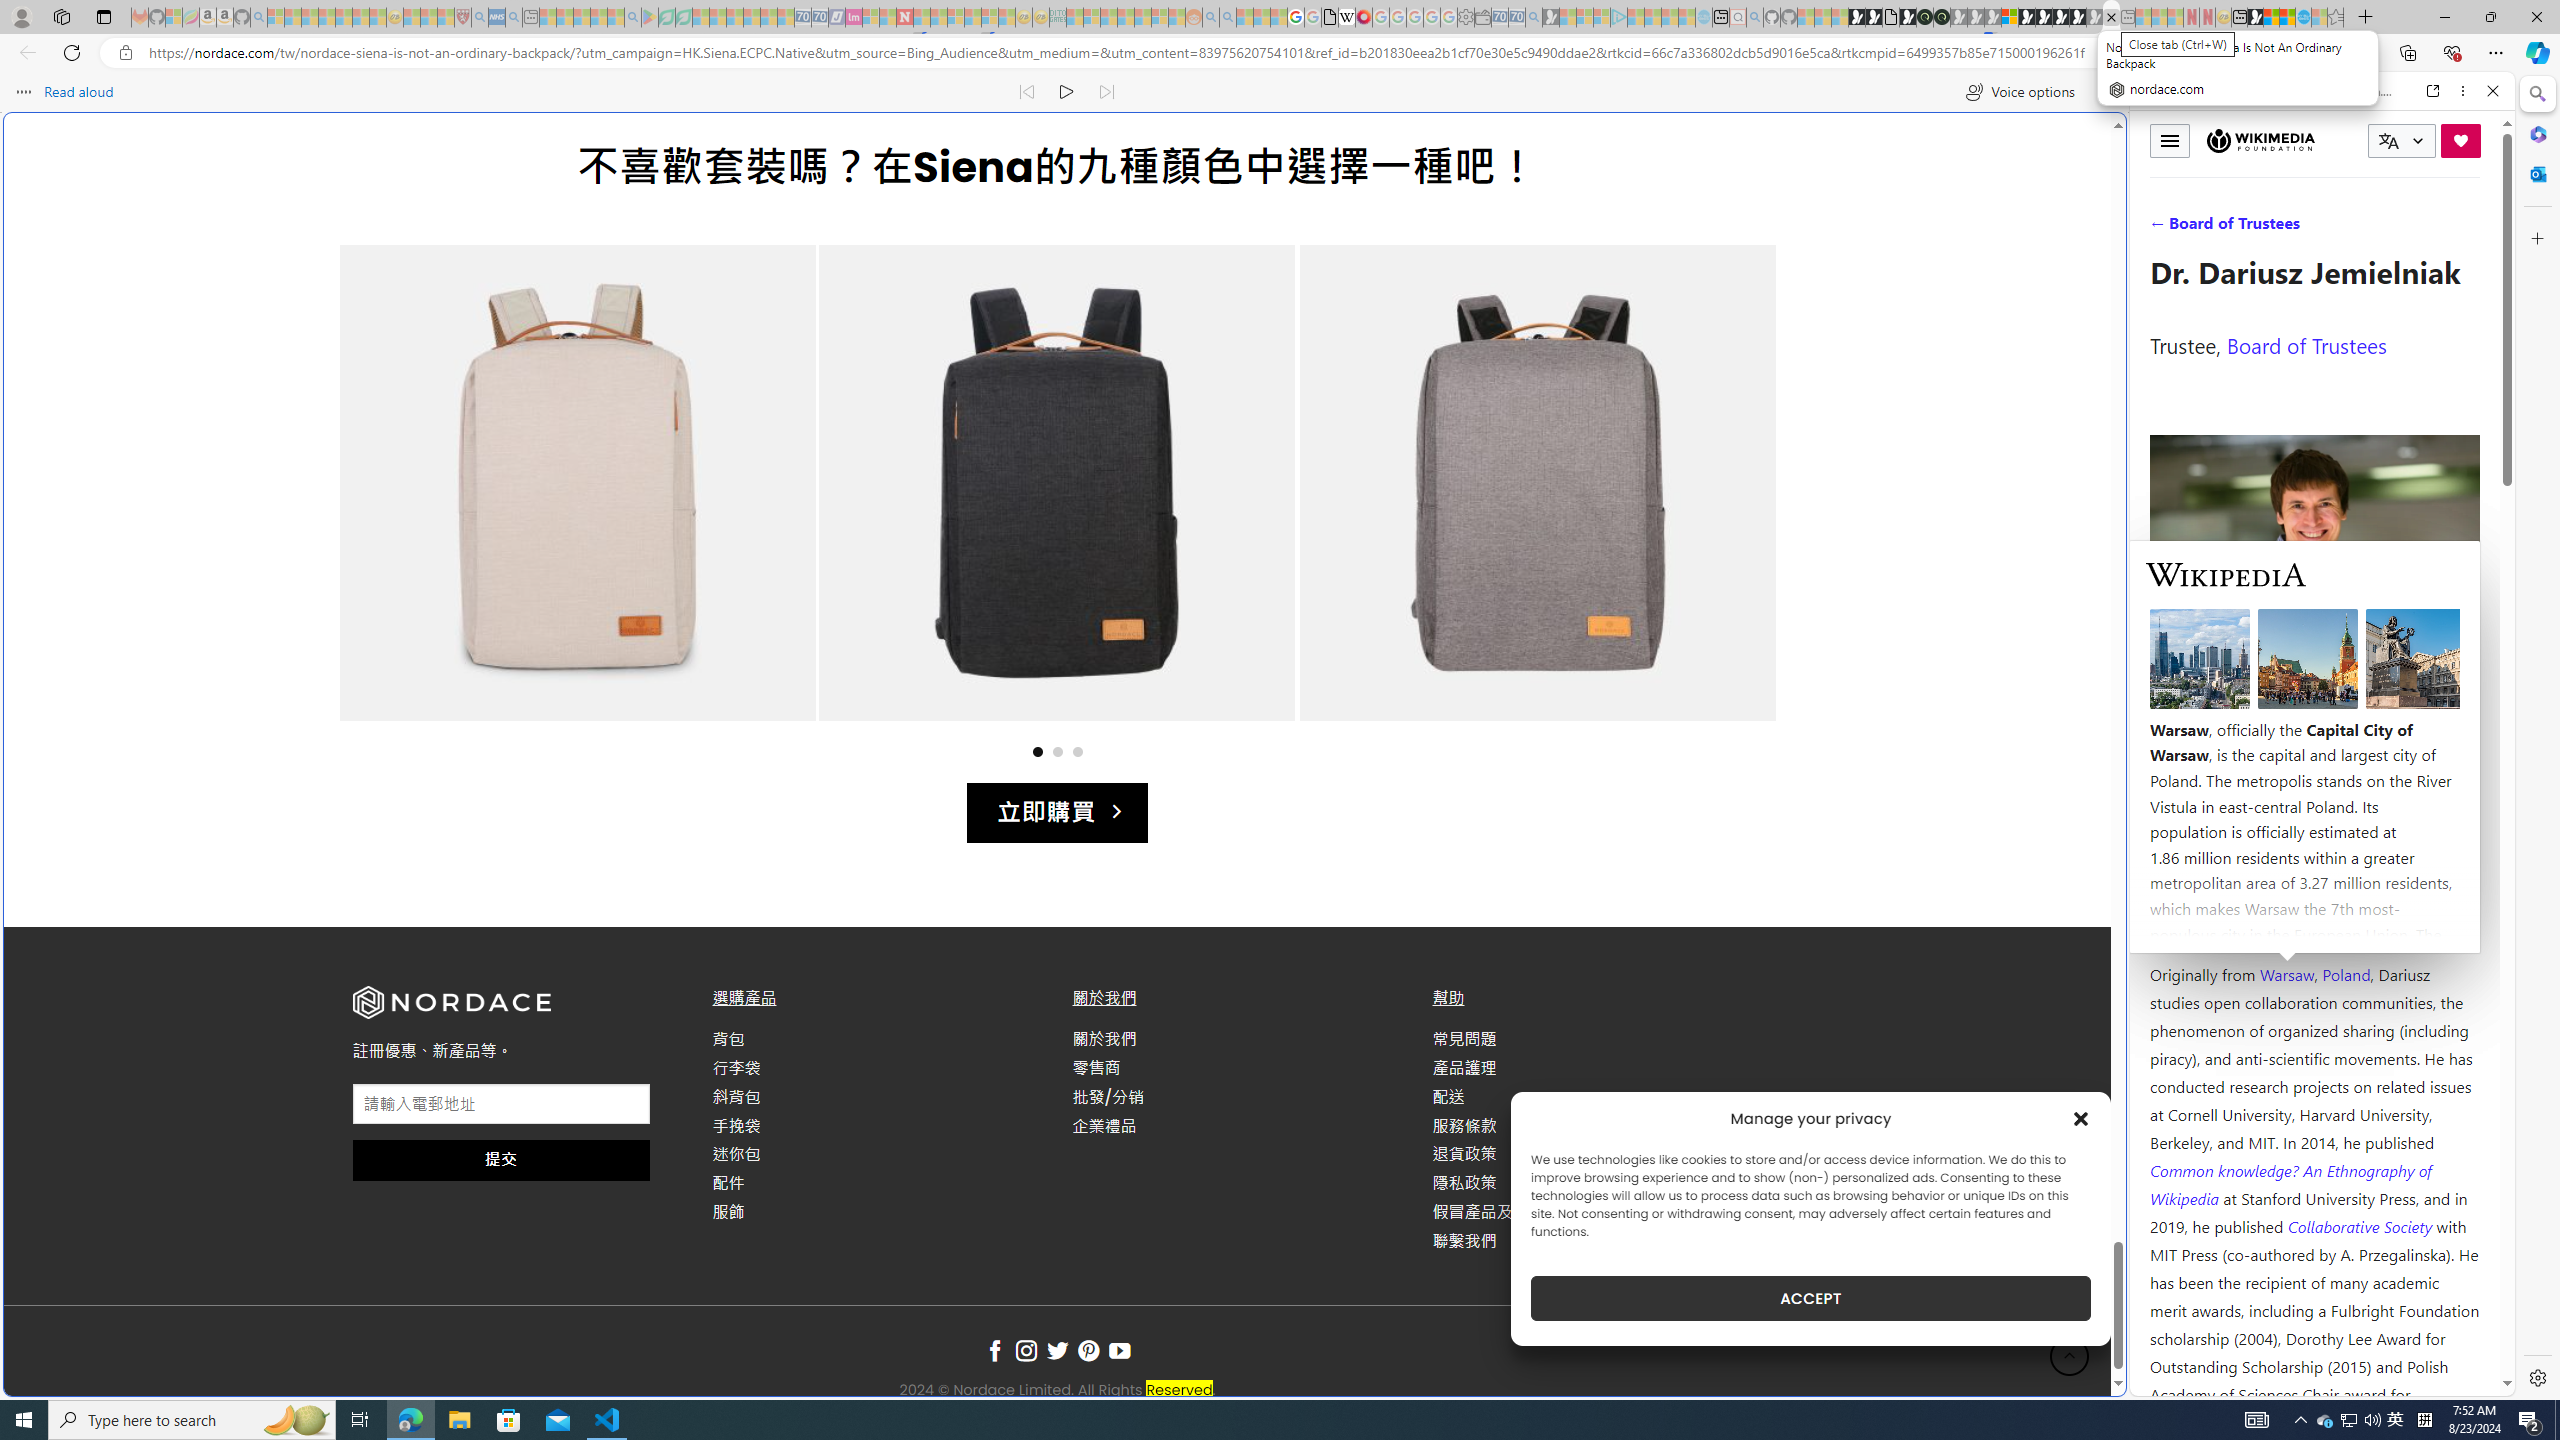 The image size is (2560, 1440). What do you see at coordinates (391, 502) in the screenshot?
I see `Previous` at bounding box center [391, 502].